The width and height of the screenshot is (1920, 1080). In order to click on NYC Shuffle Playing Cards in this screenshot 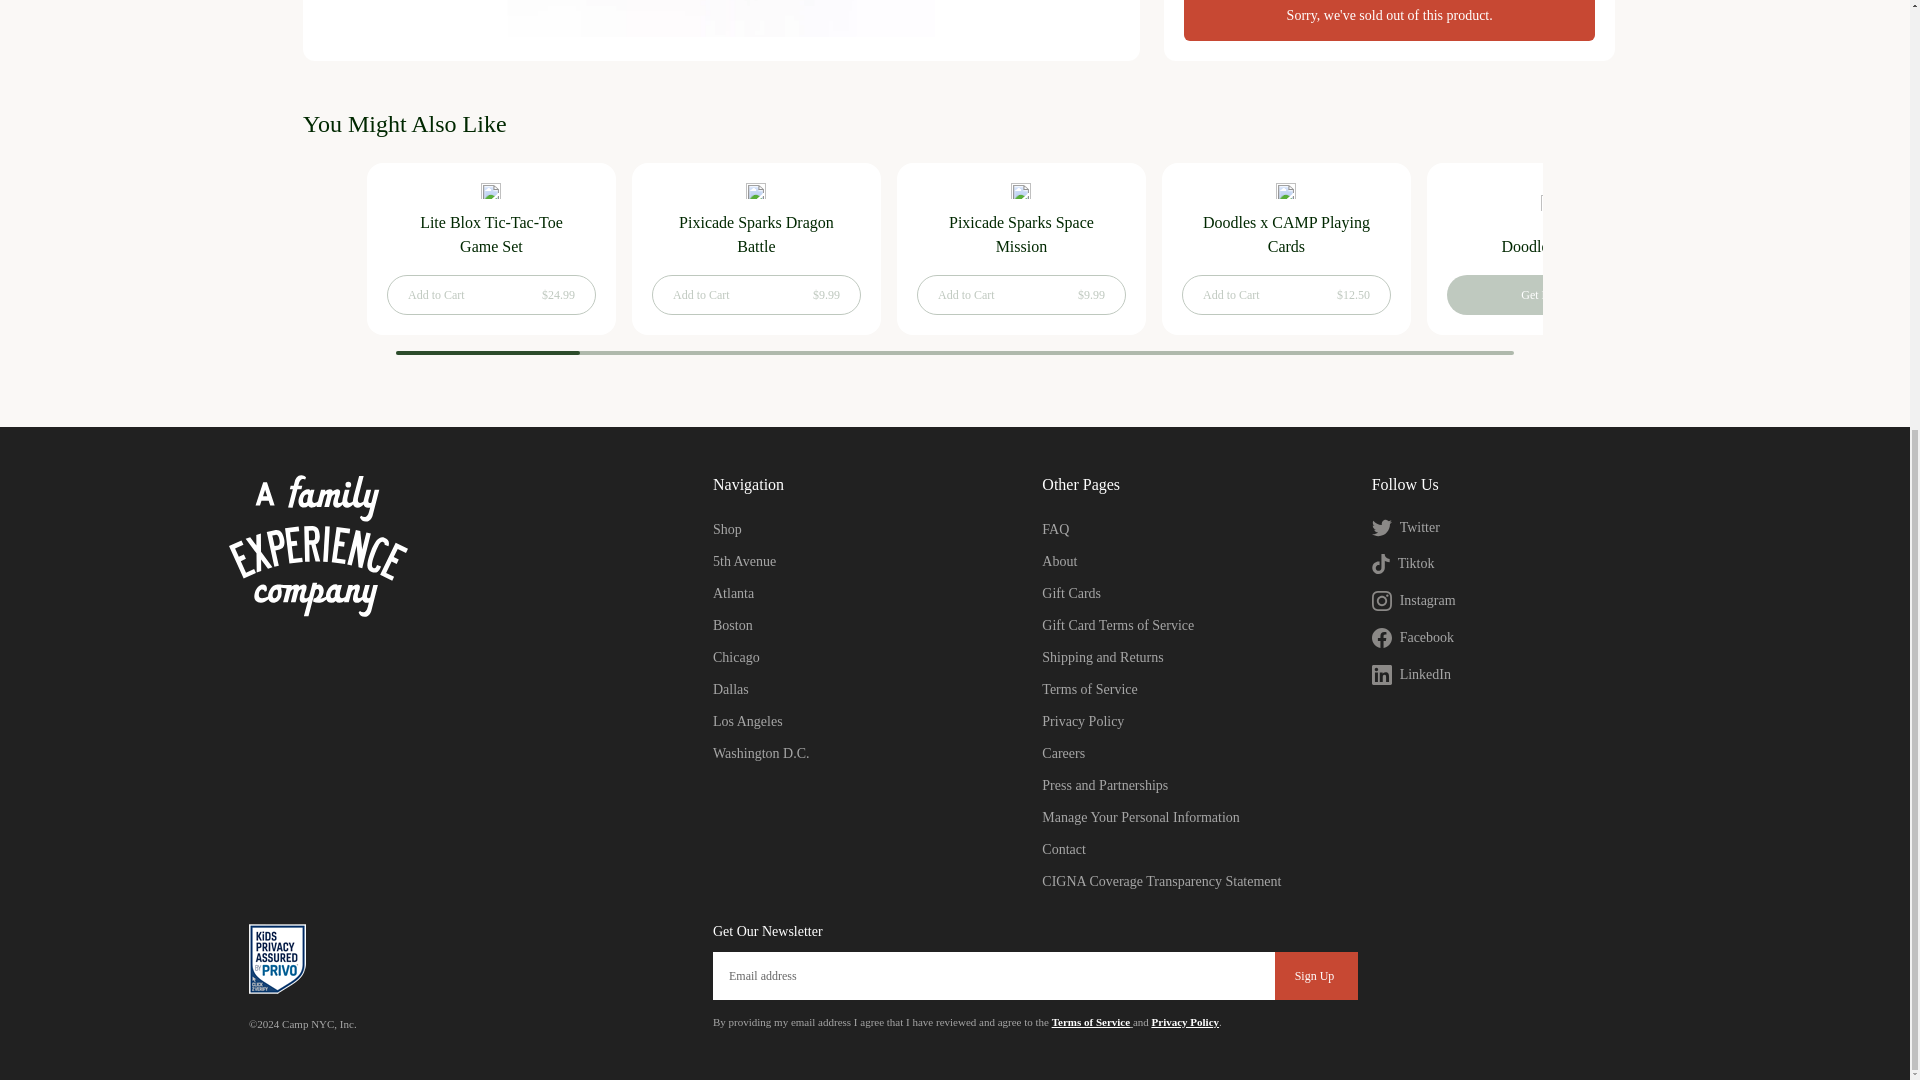, I will do `click(1815, 234)`.